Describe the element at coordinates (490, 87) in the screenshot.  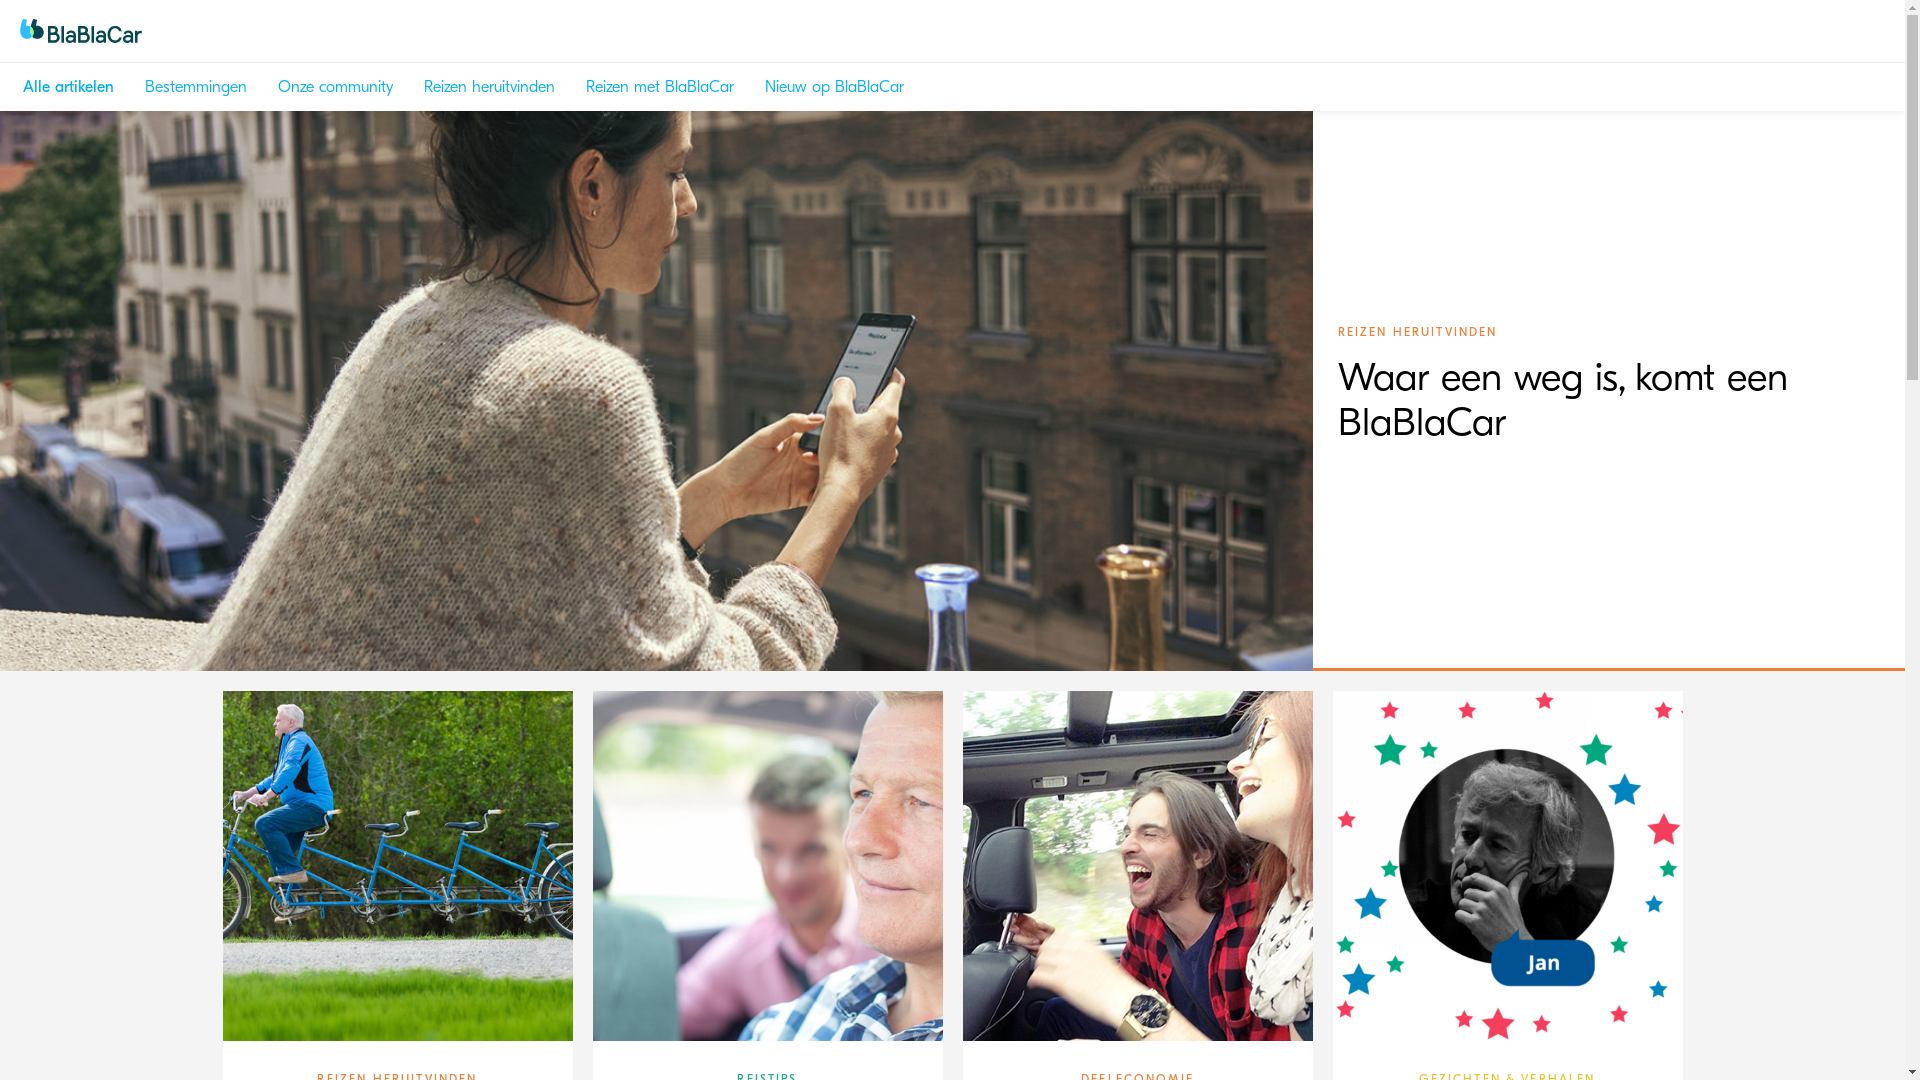
I see `Reizen heruitvinden` at that location.